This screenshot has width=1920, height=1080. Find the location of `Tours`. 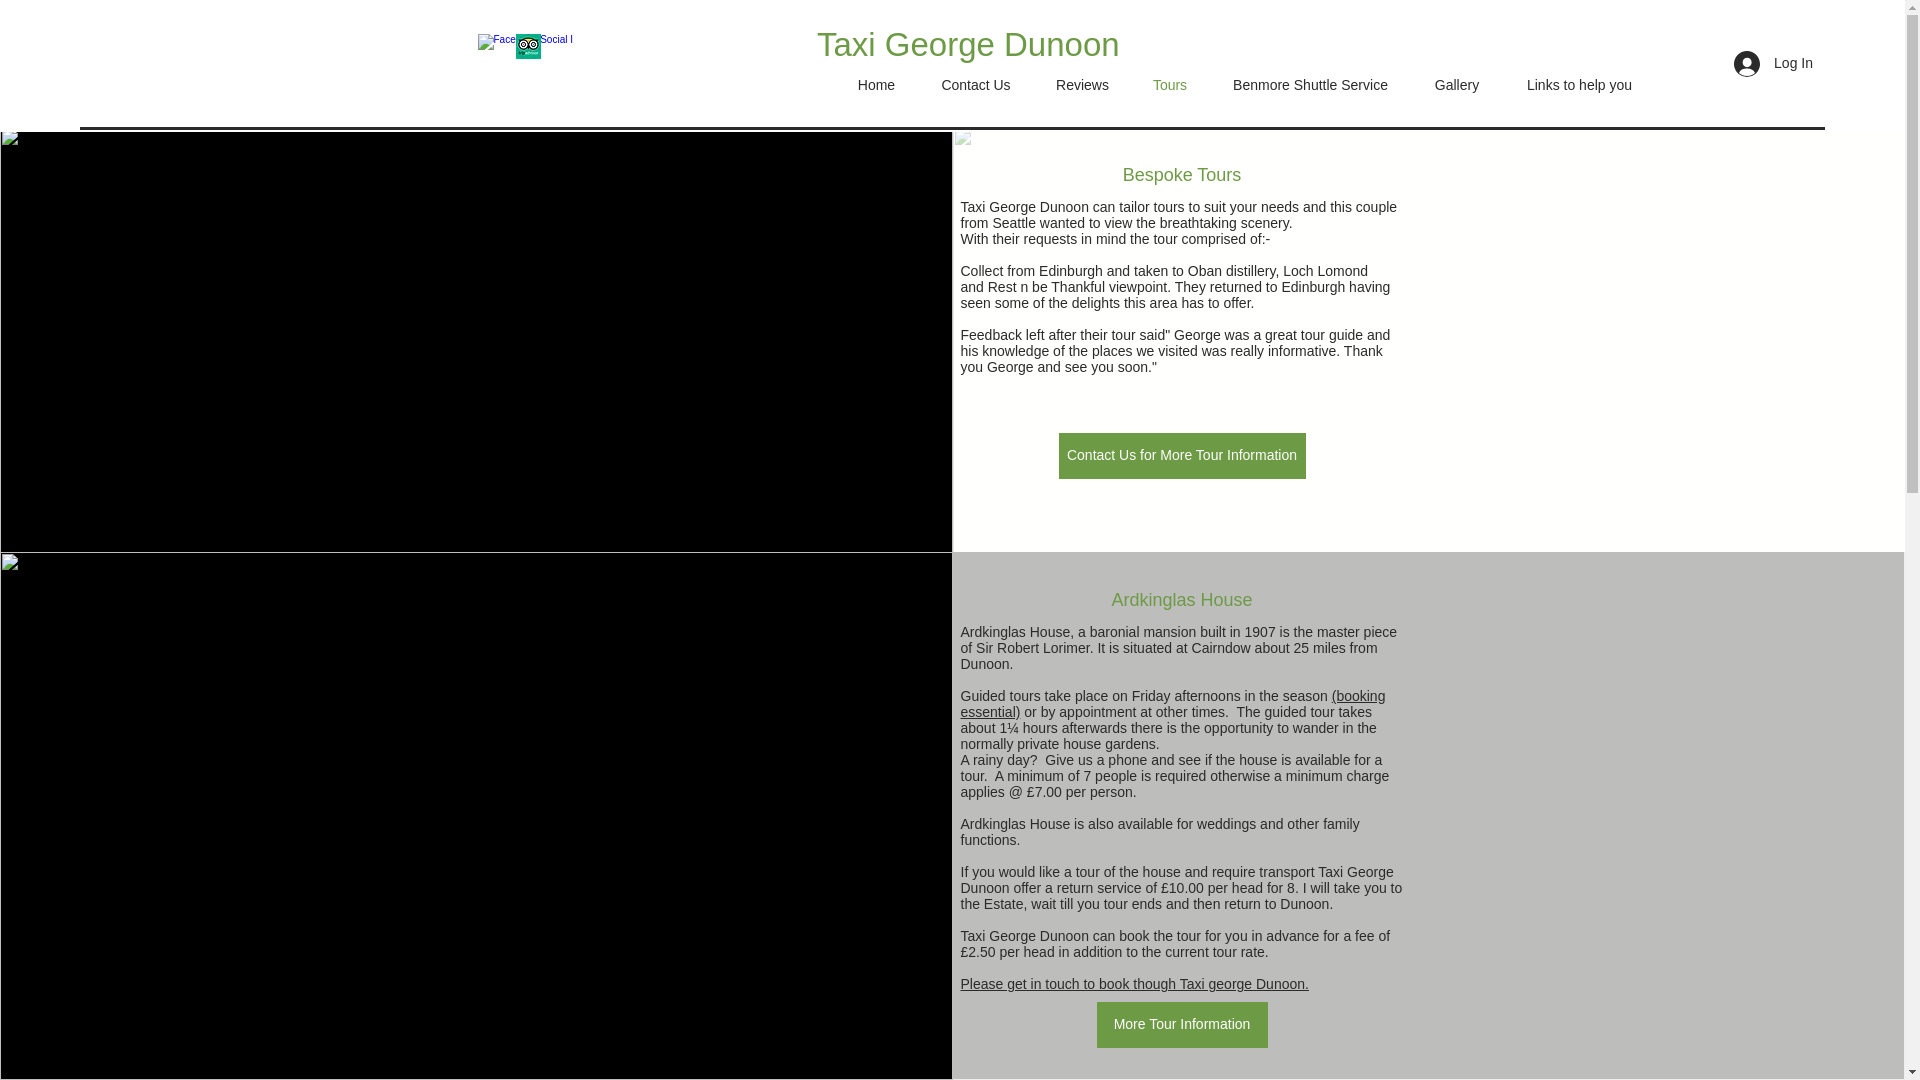

Tours is located at coordinates (1170, 85).